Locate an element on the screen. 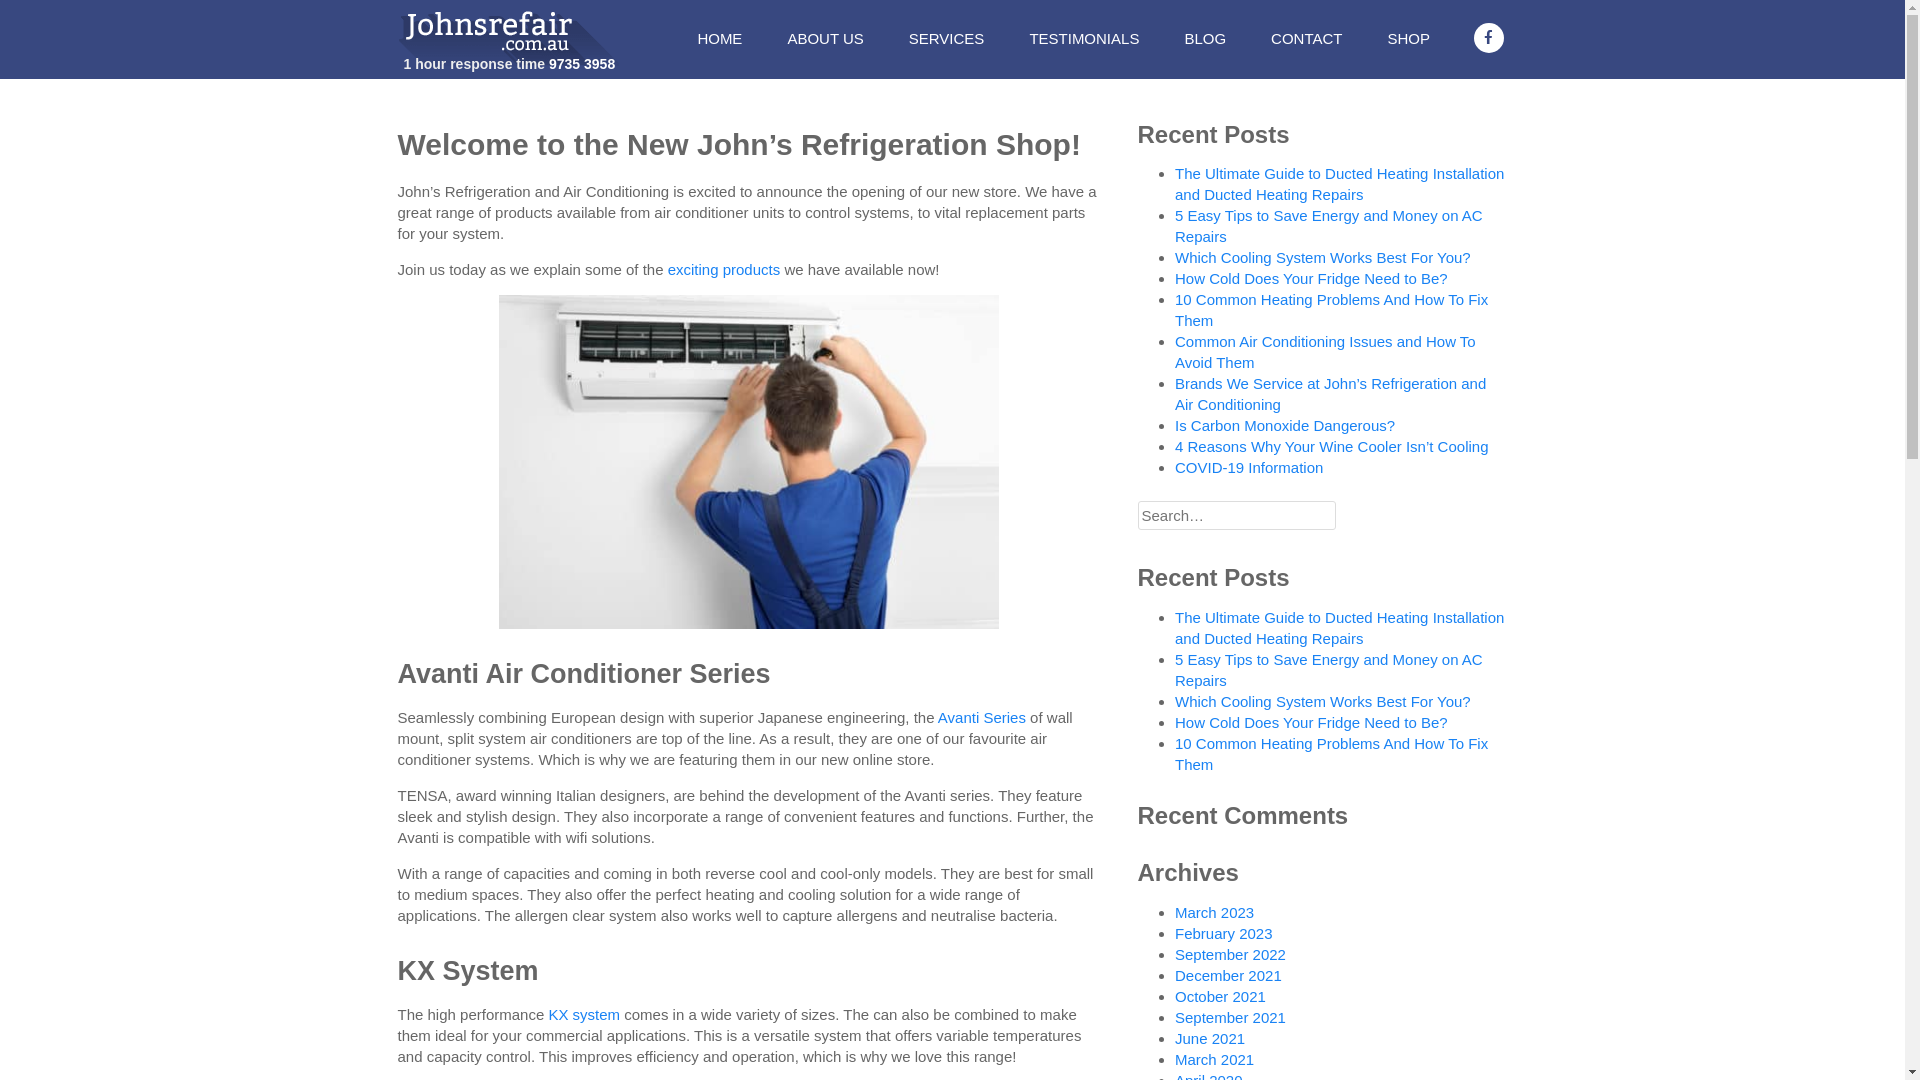 This screenshot has height=1080, width=1920. CONTACT is located at coordinates (1306, 38).